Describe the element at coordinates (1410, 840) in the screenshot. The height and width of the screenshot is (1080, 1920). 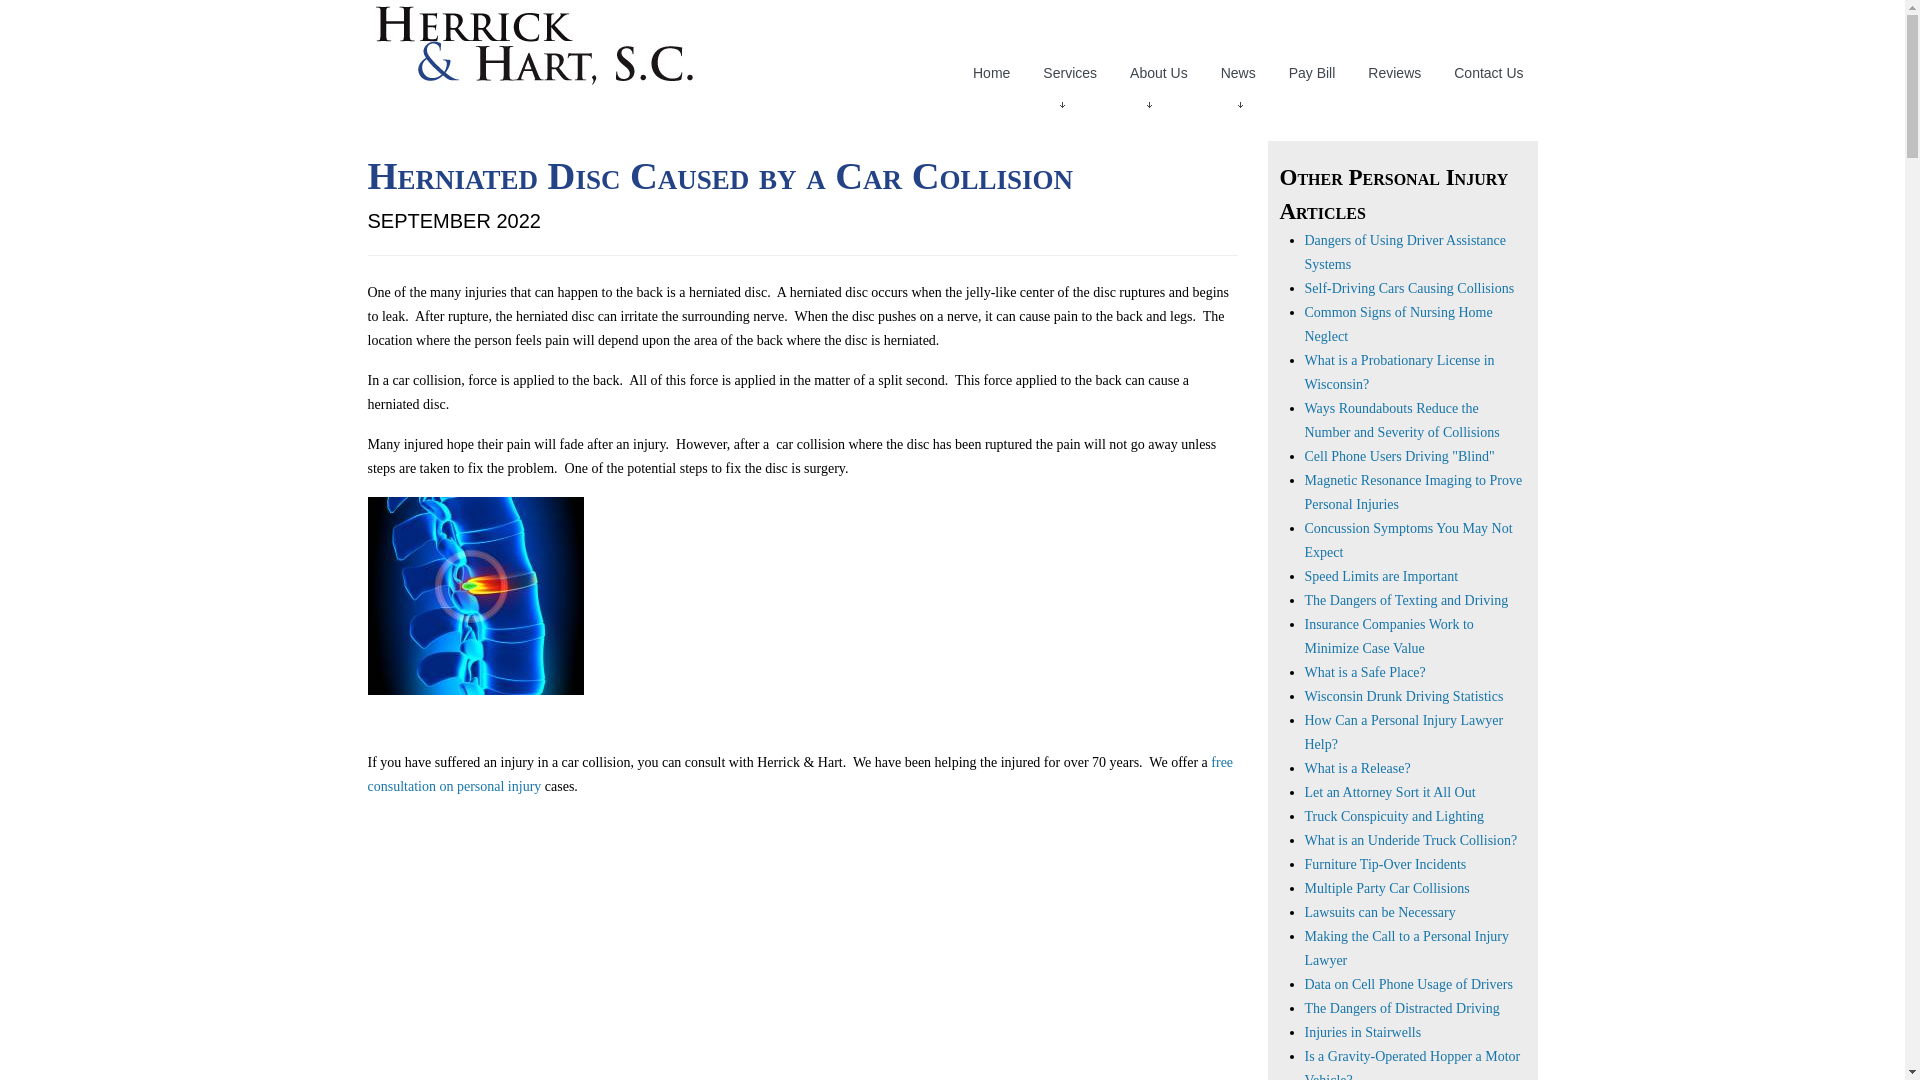
I see `What is an Underide Truck Collision?` at that location.